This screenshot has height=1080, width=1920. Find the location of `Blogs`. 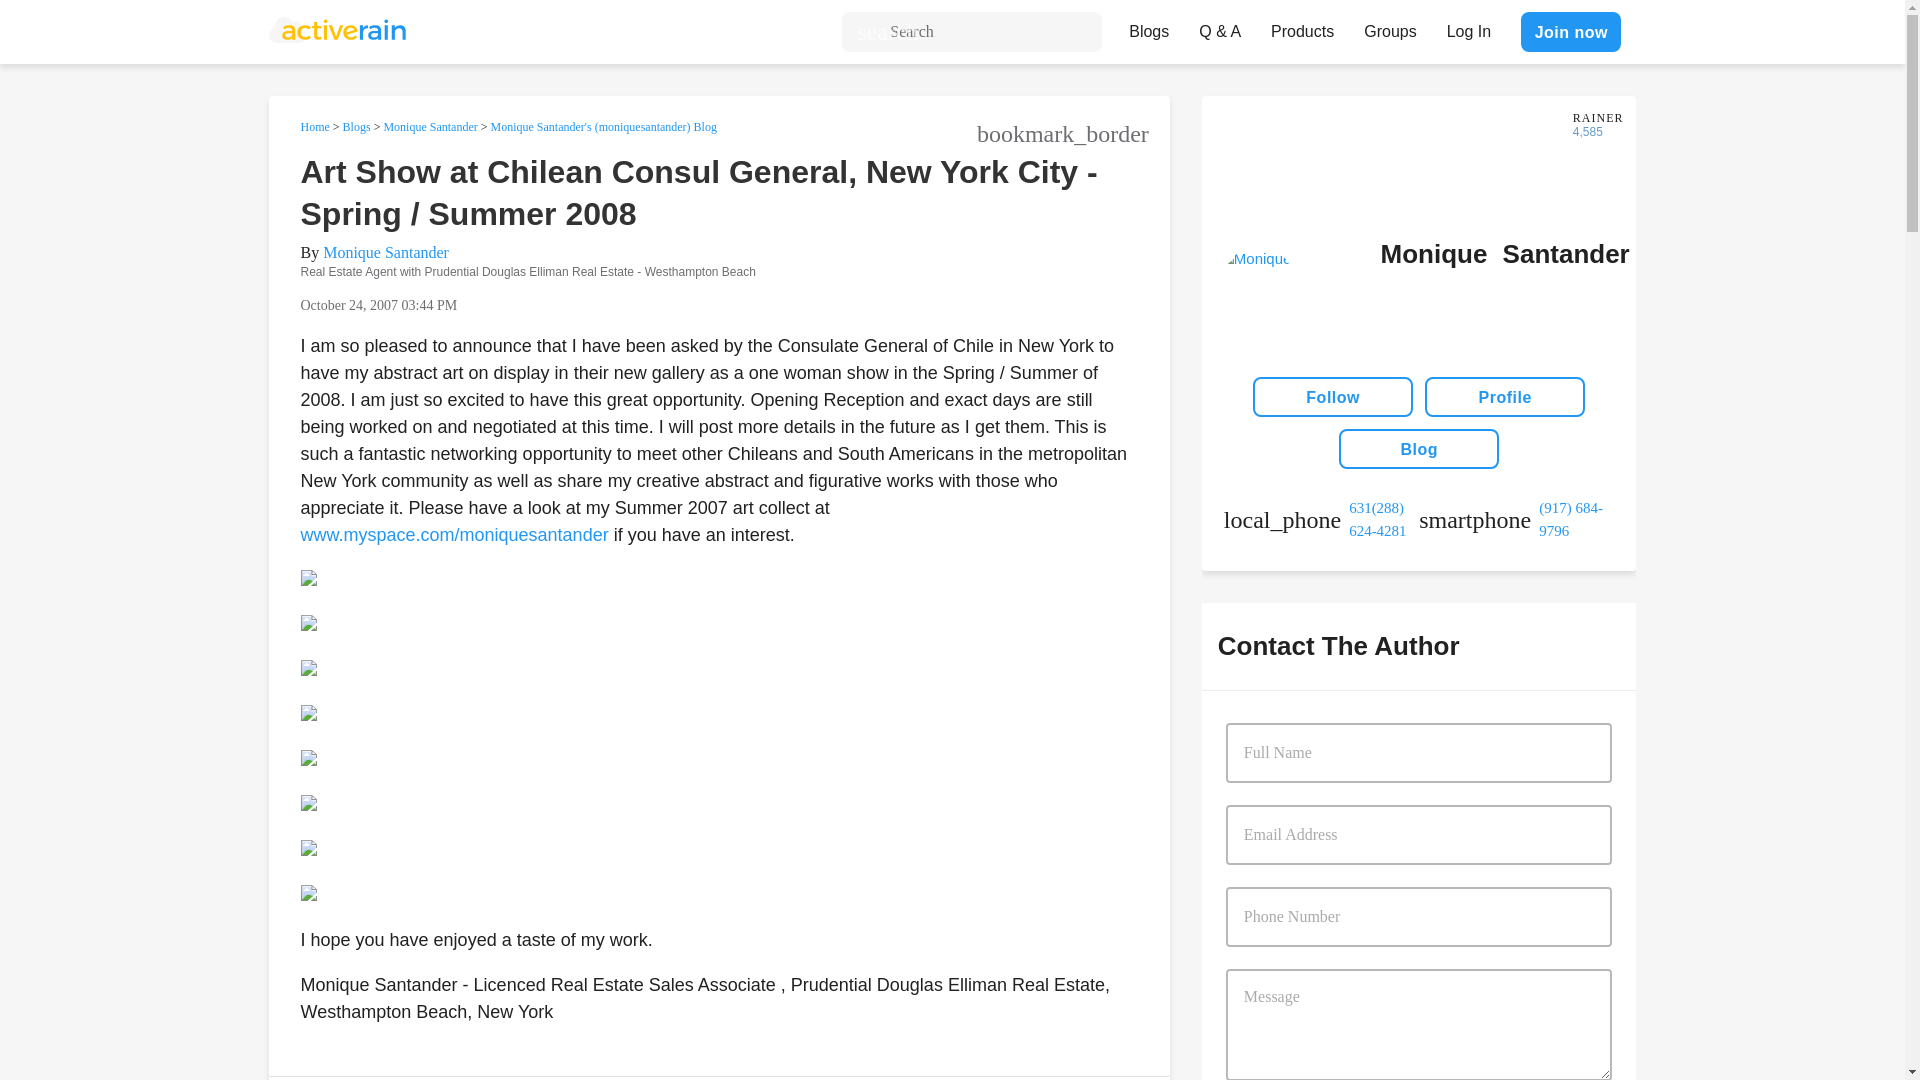

Blogs is located at coordinates (356, 126).